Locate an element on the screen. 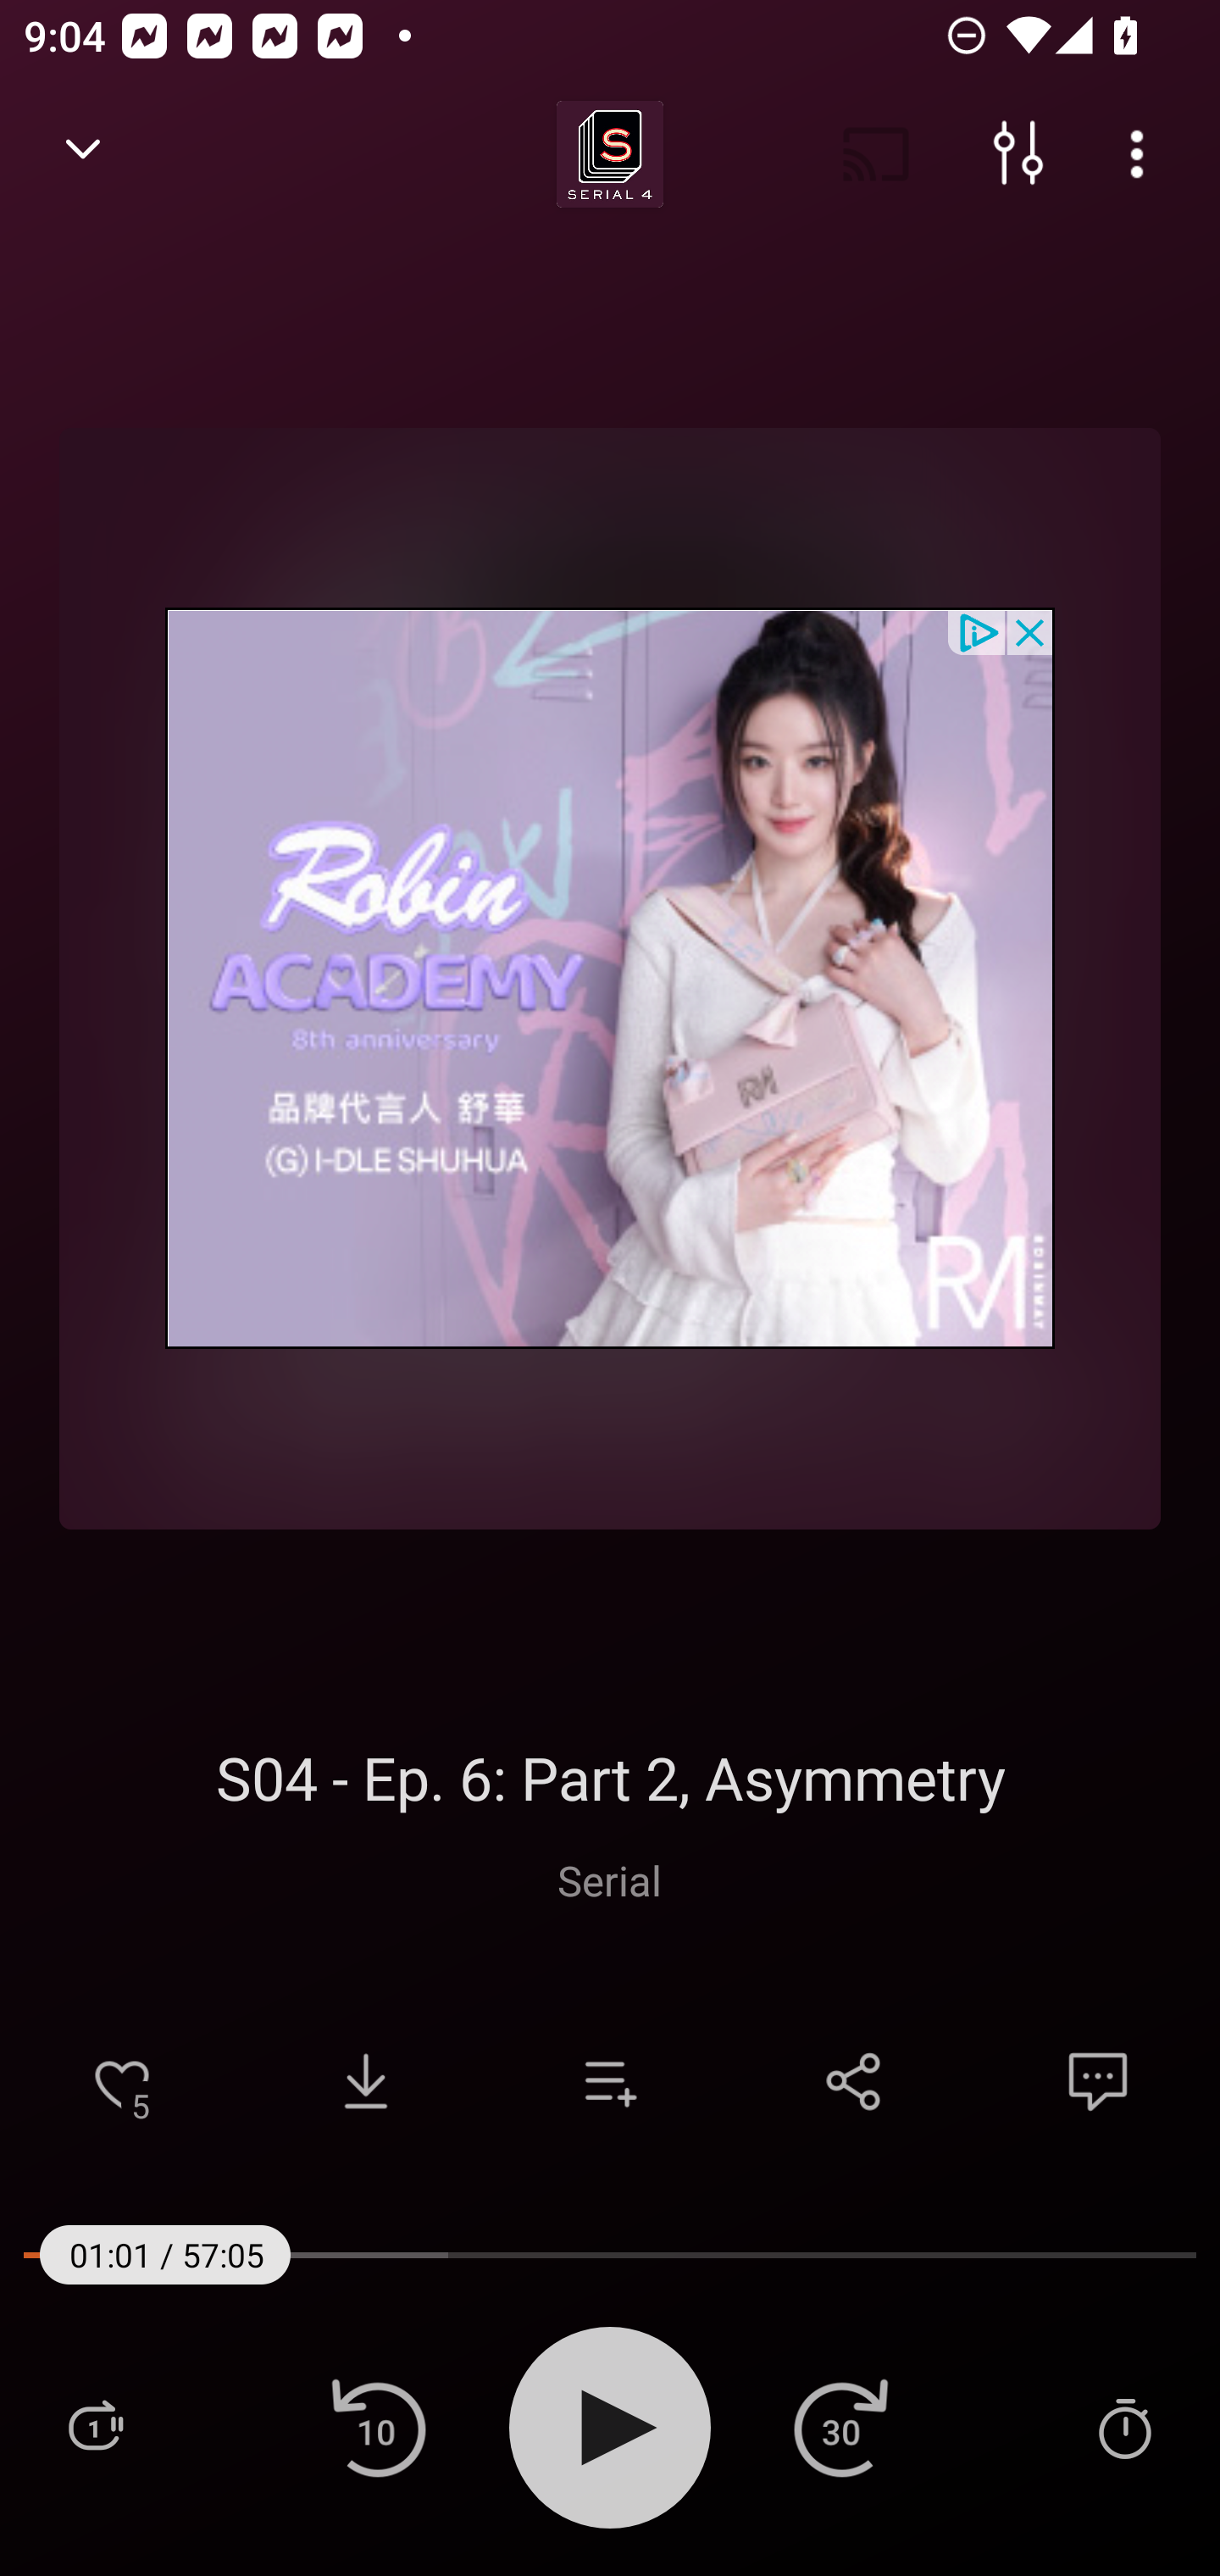 The height and width of the screenshot is (2576, 1220). Add to playlist is located at coordinates (610, 2081).